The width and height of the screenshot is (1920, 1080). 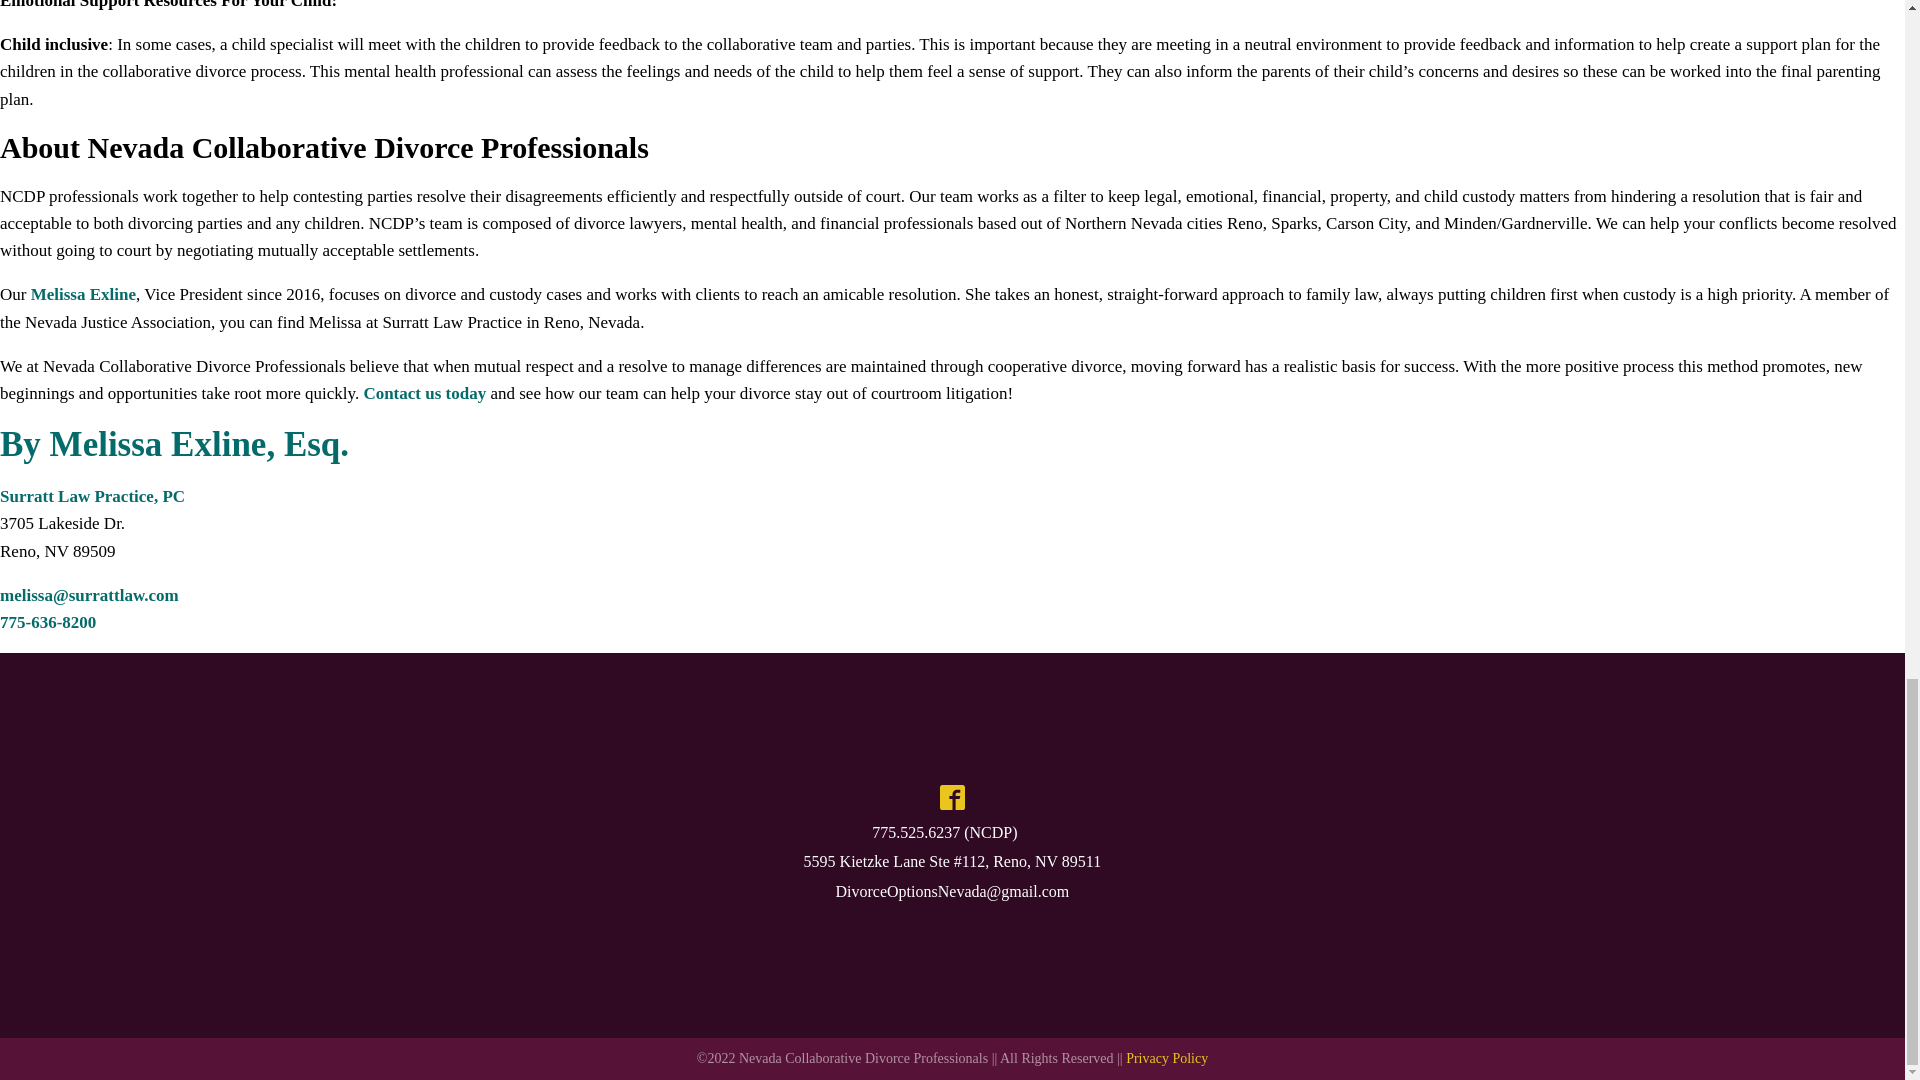 I want to click on Melissa Exline, so click(x=83, y=294).